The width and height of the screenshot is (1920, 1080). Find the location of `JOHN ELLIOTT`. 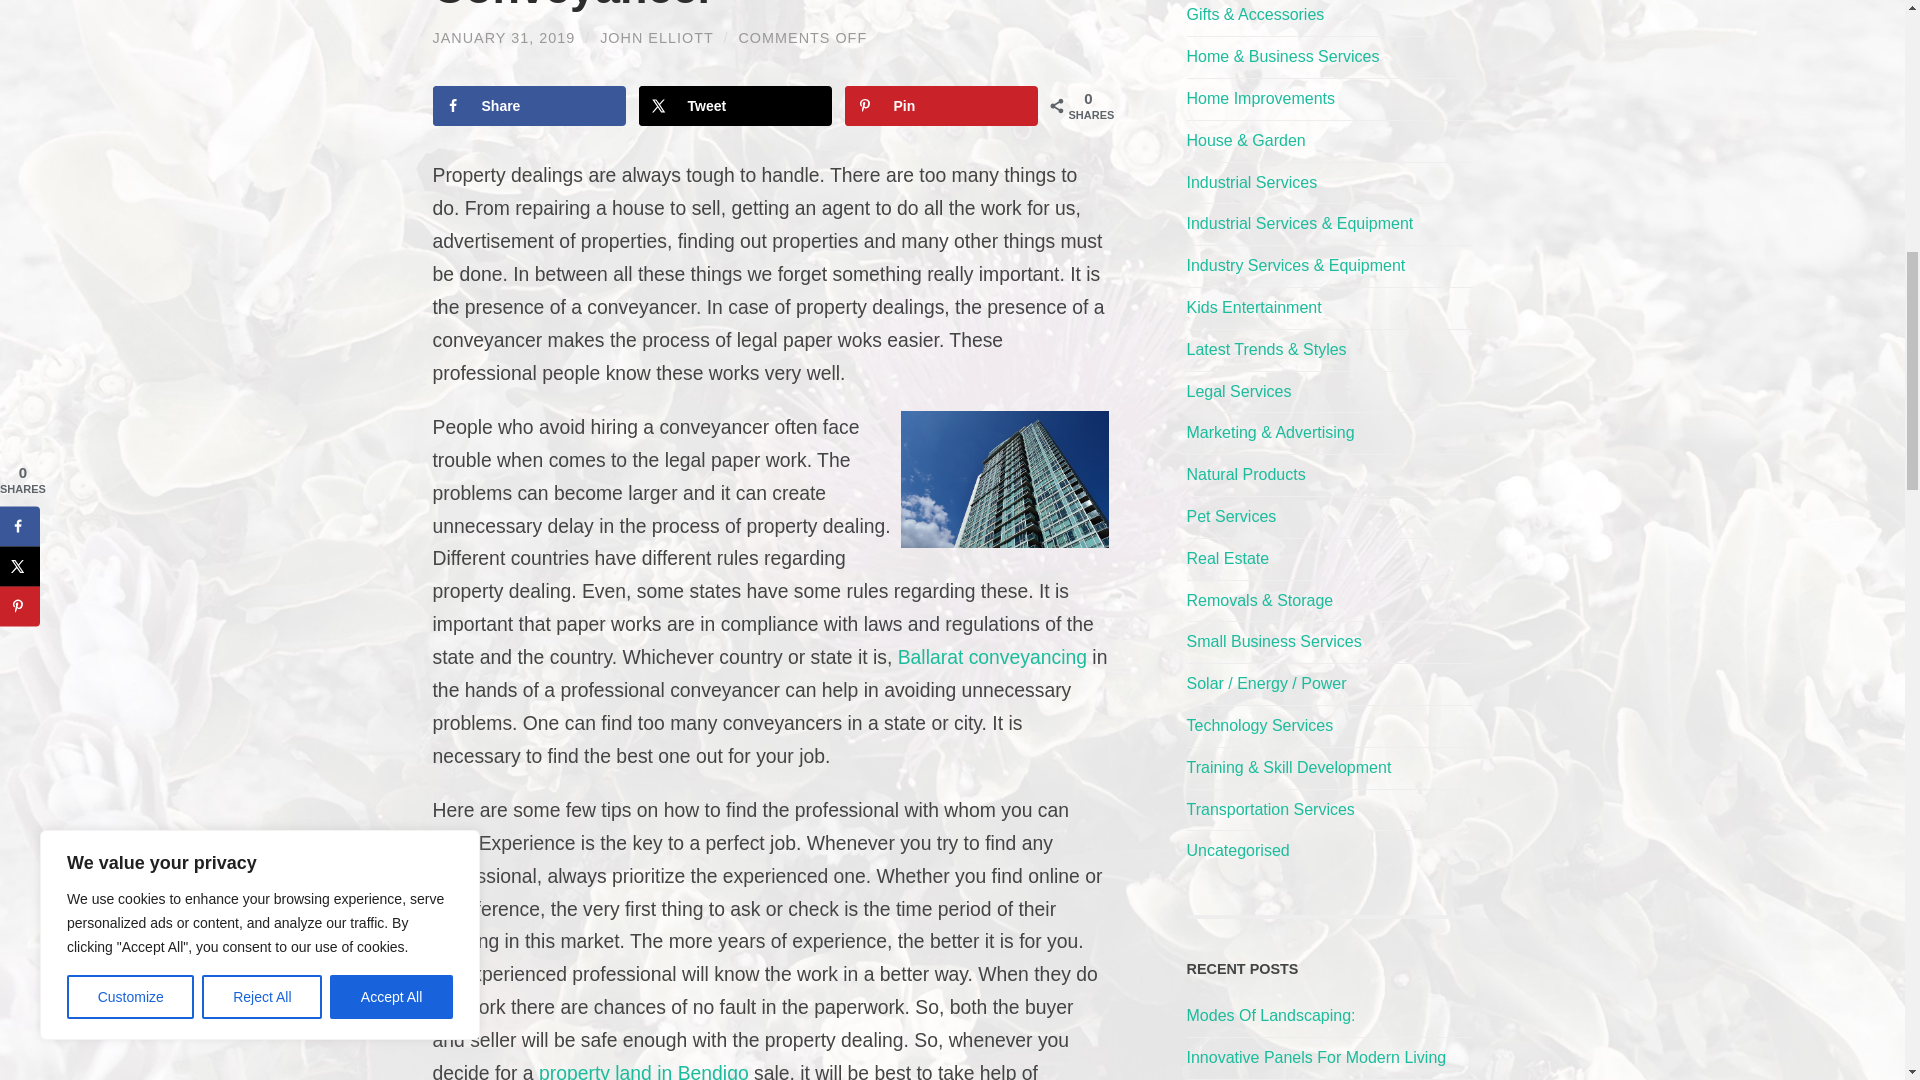

JOHN ELLIOTT is located at coordinates (656, 38).